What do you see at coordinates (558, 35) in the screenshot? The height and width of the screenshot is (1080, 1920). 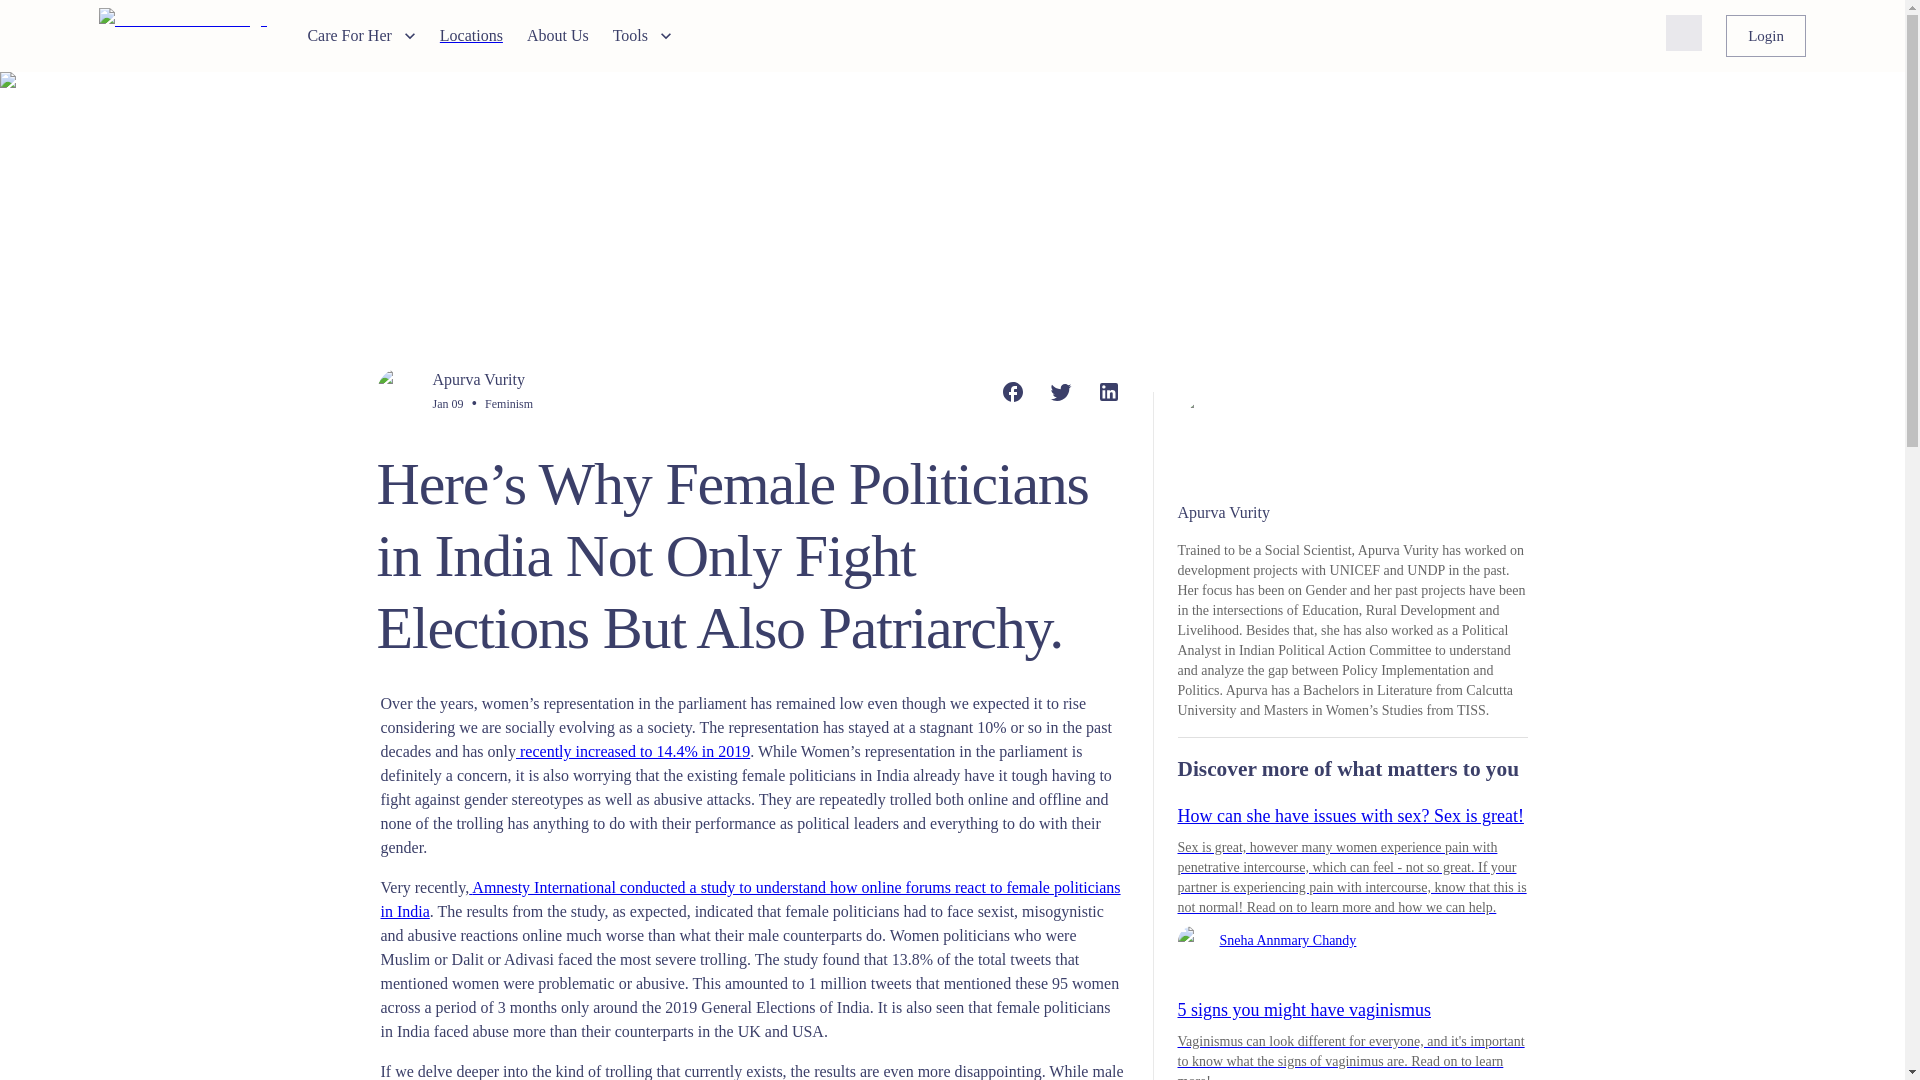 I see `About Us` at bounding box center [558, 35].